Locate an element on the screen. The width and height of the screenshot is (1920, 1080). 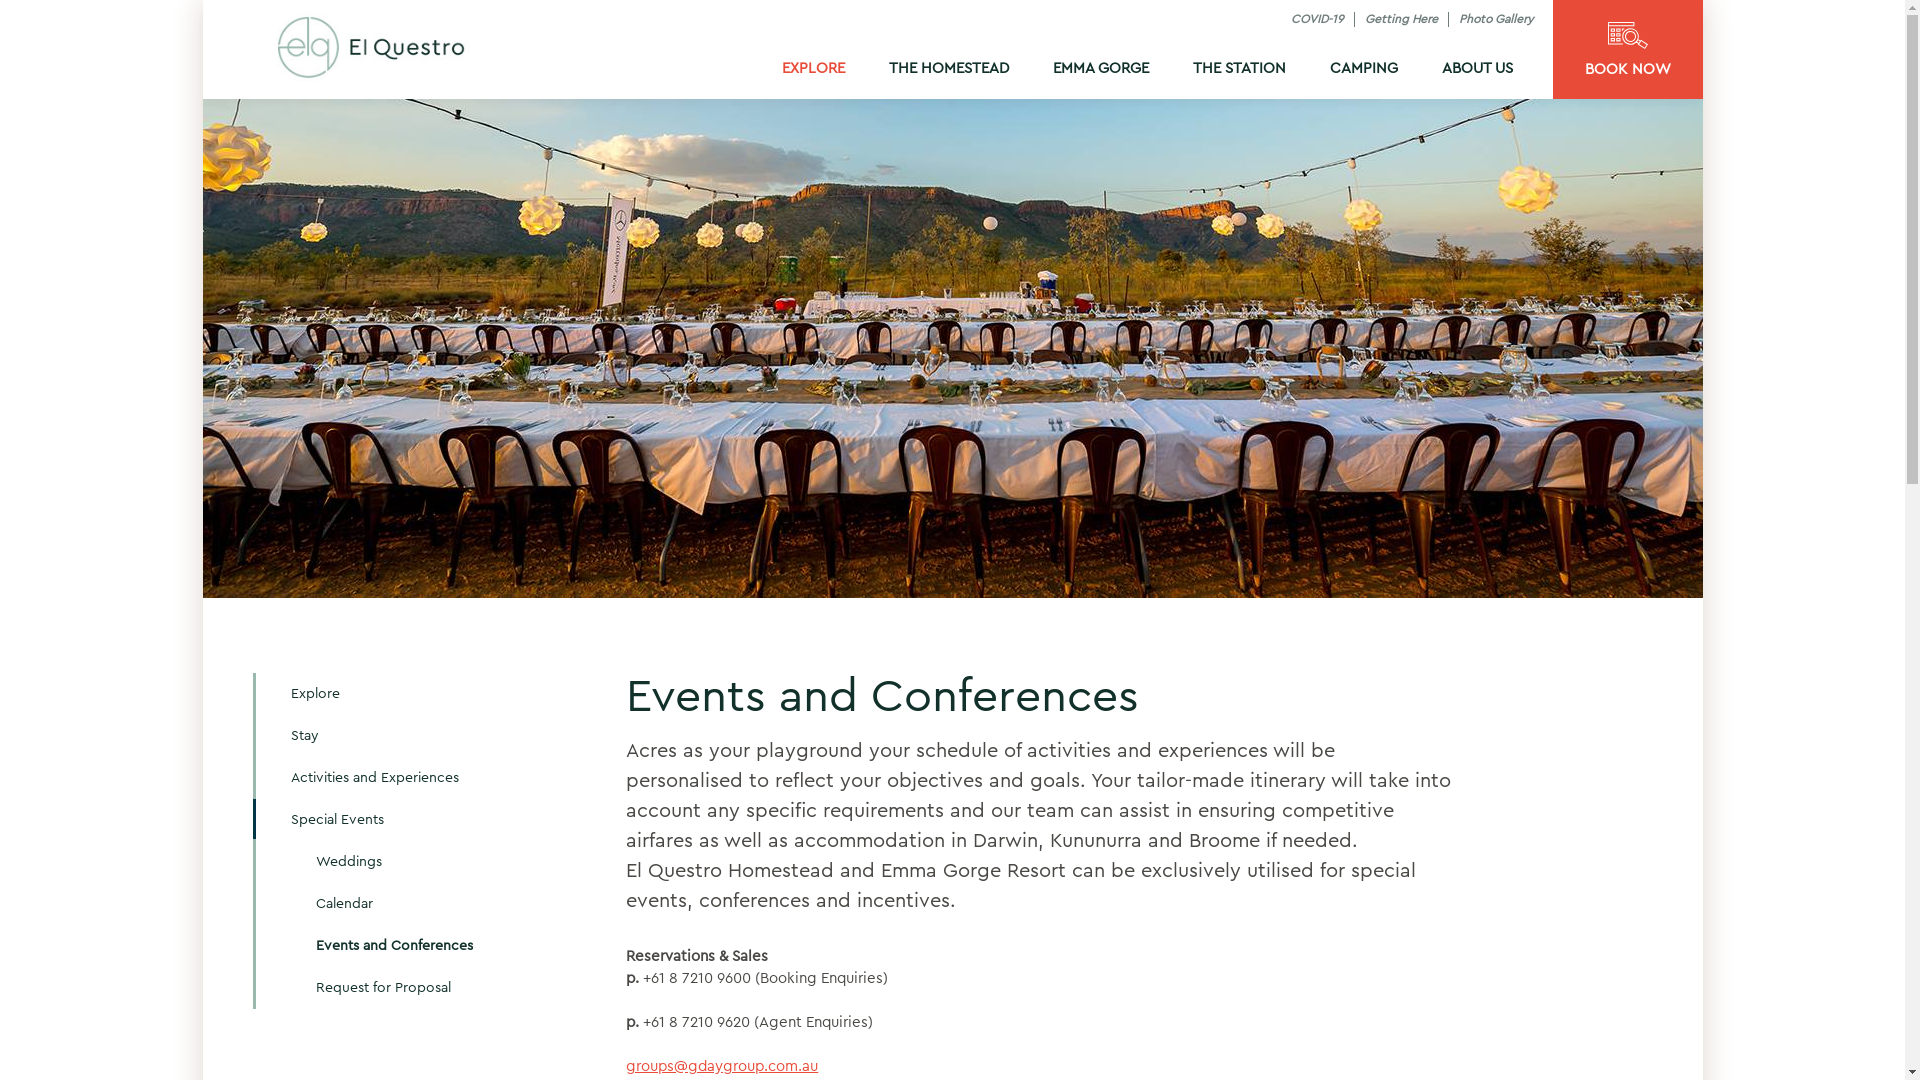
Skip to Content is located at coordinates (202, 0).